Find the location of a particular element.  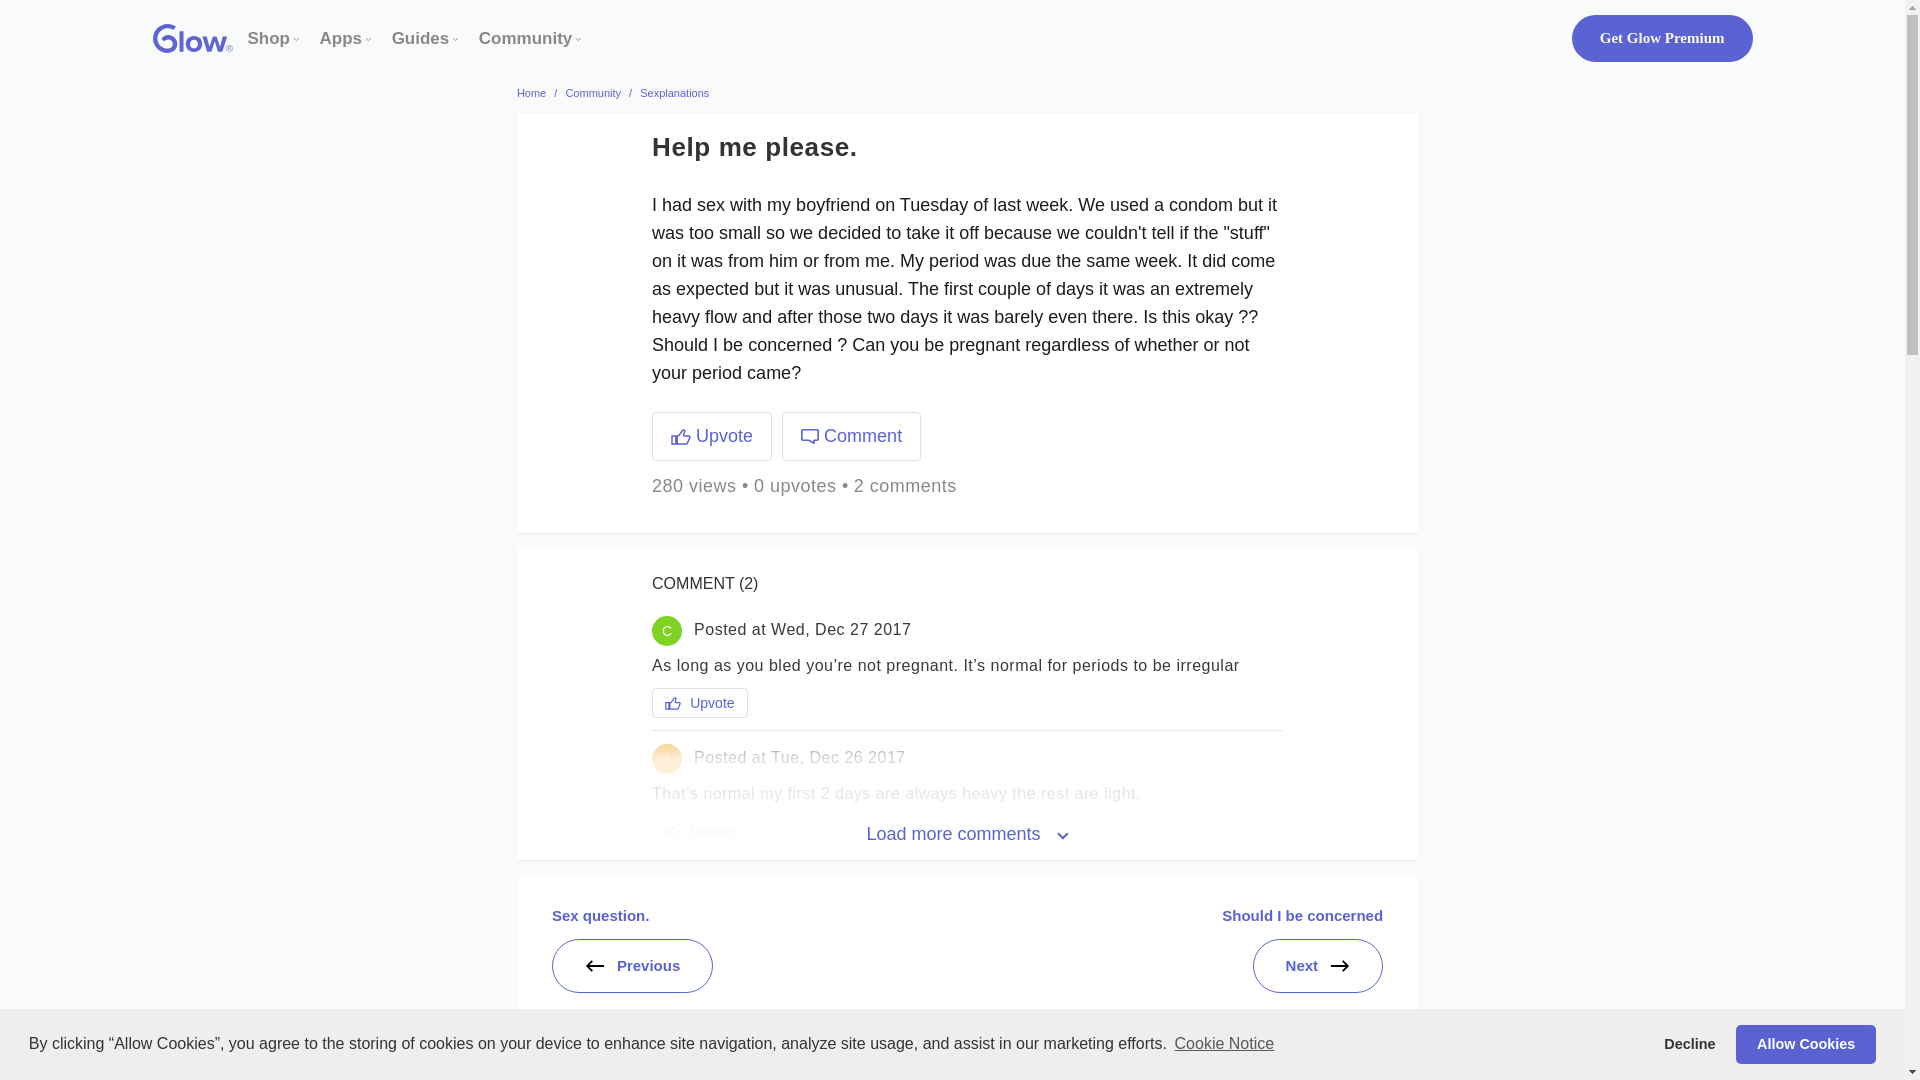

Shop is located at coordinates (269, 38).